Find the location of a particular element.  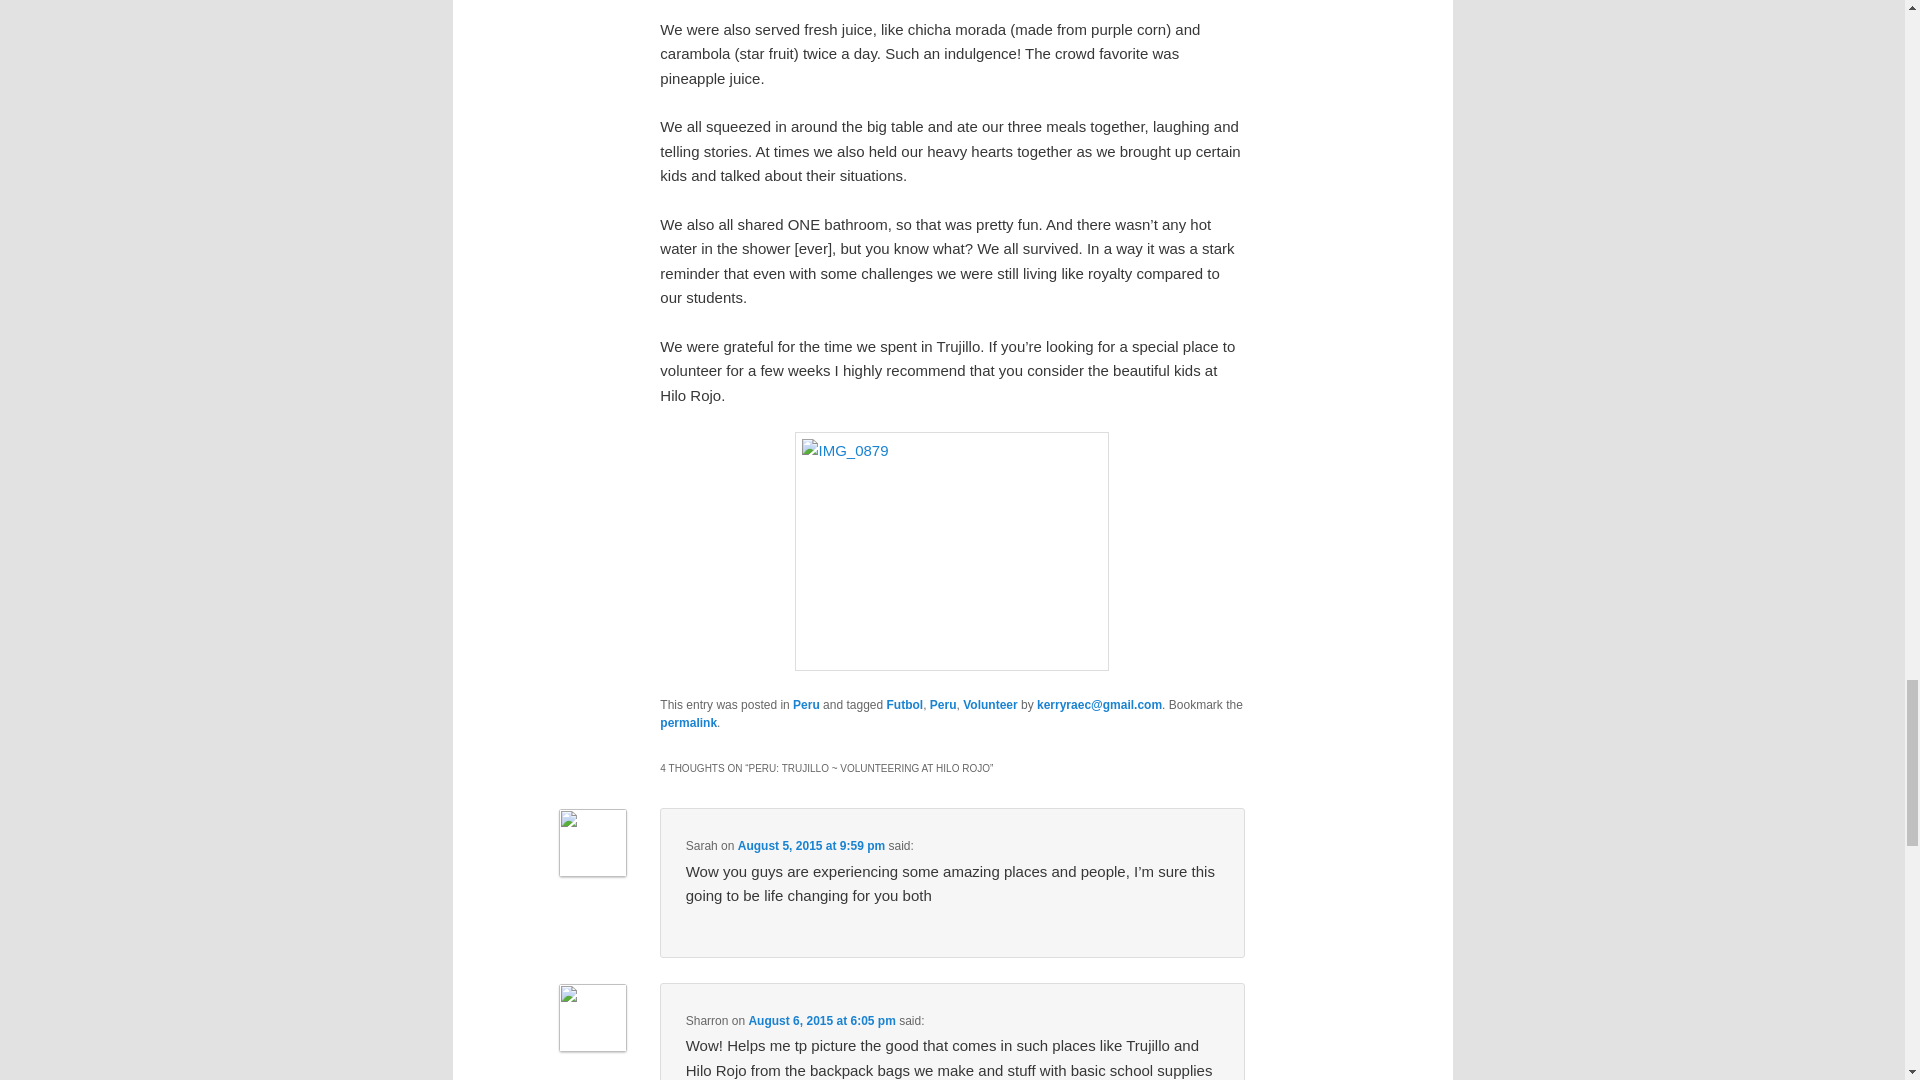

Volunteer is located at coordinates (990, 704).